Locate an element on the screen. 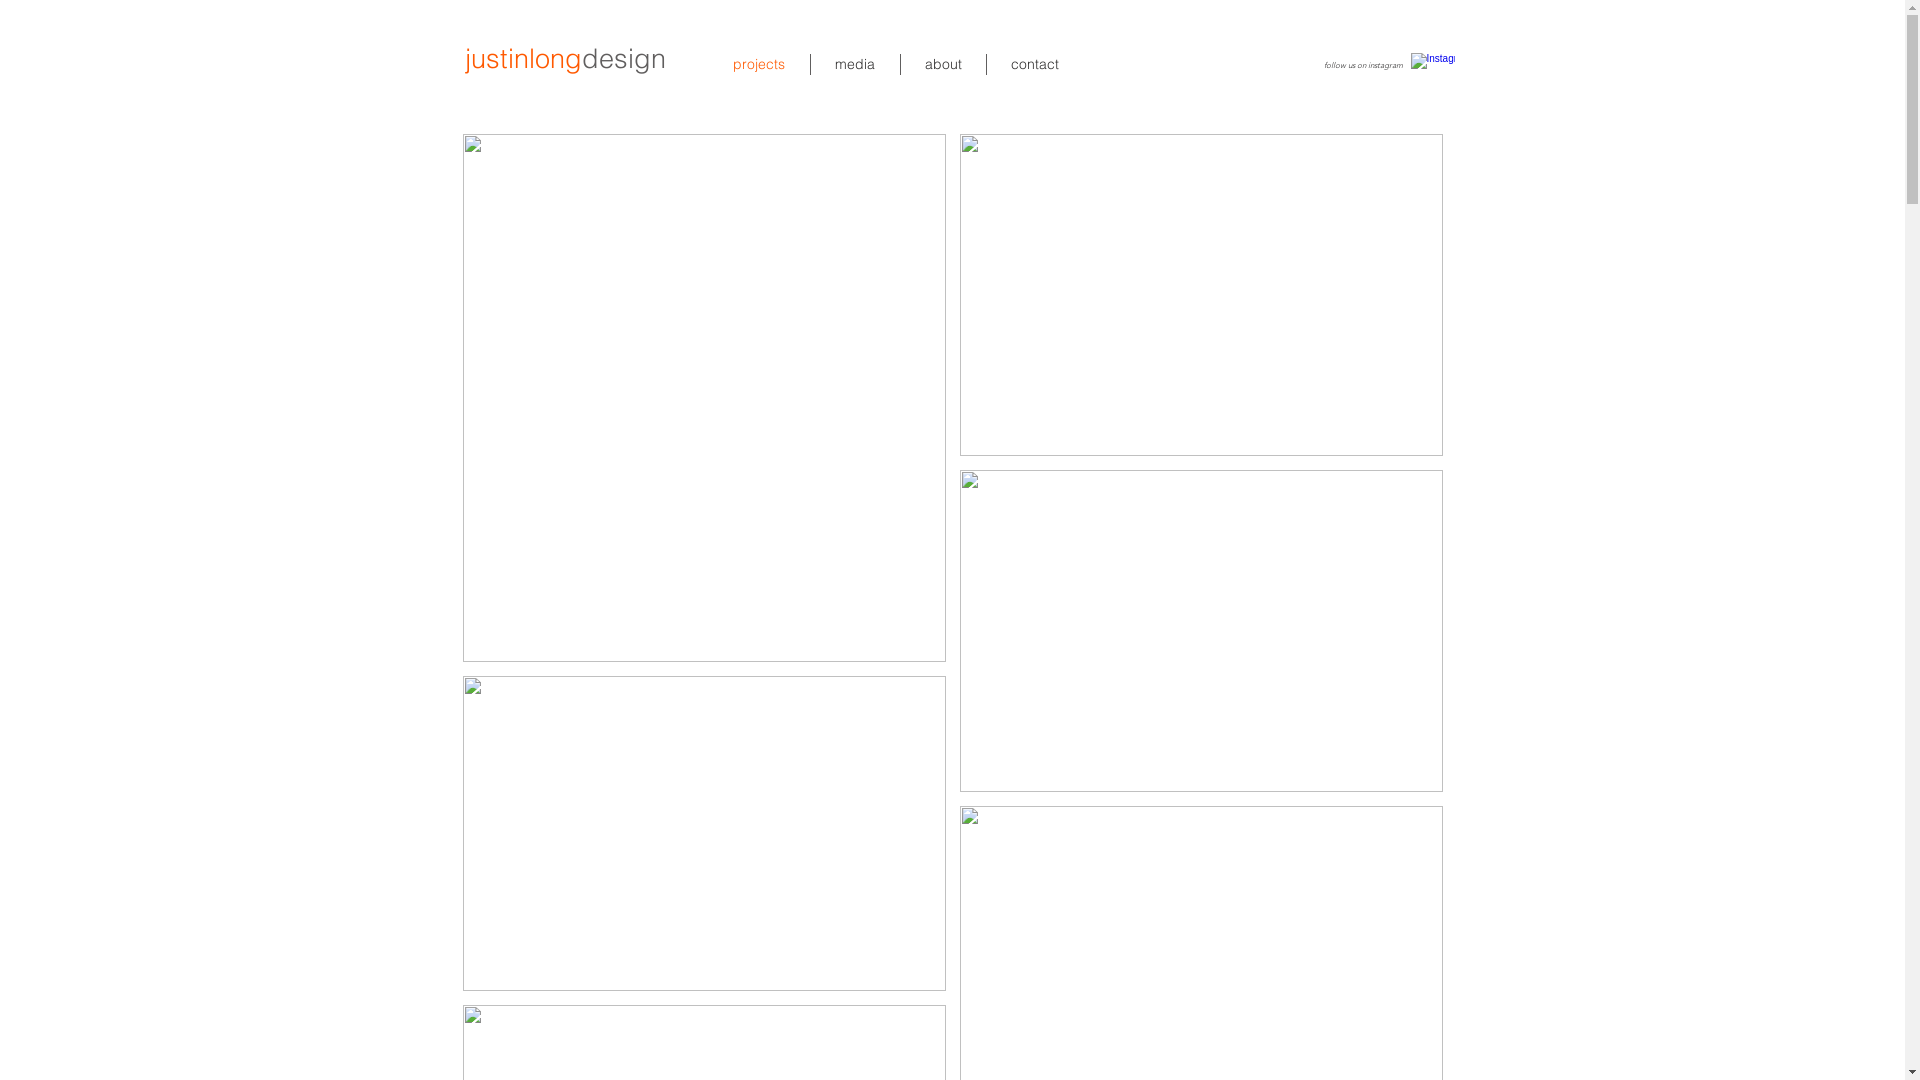  contact is located at coordinates (1034, 64).